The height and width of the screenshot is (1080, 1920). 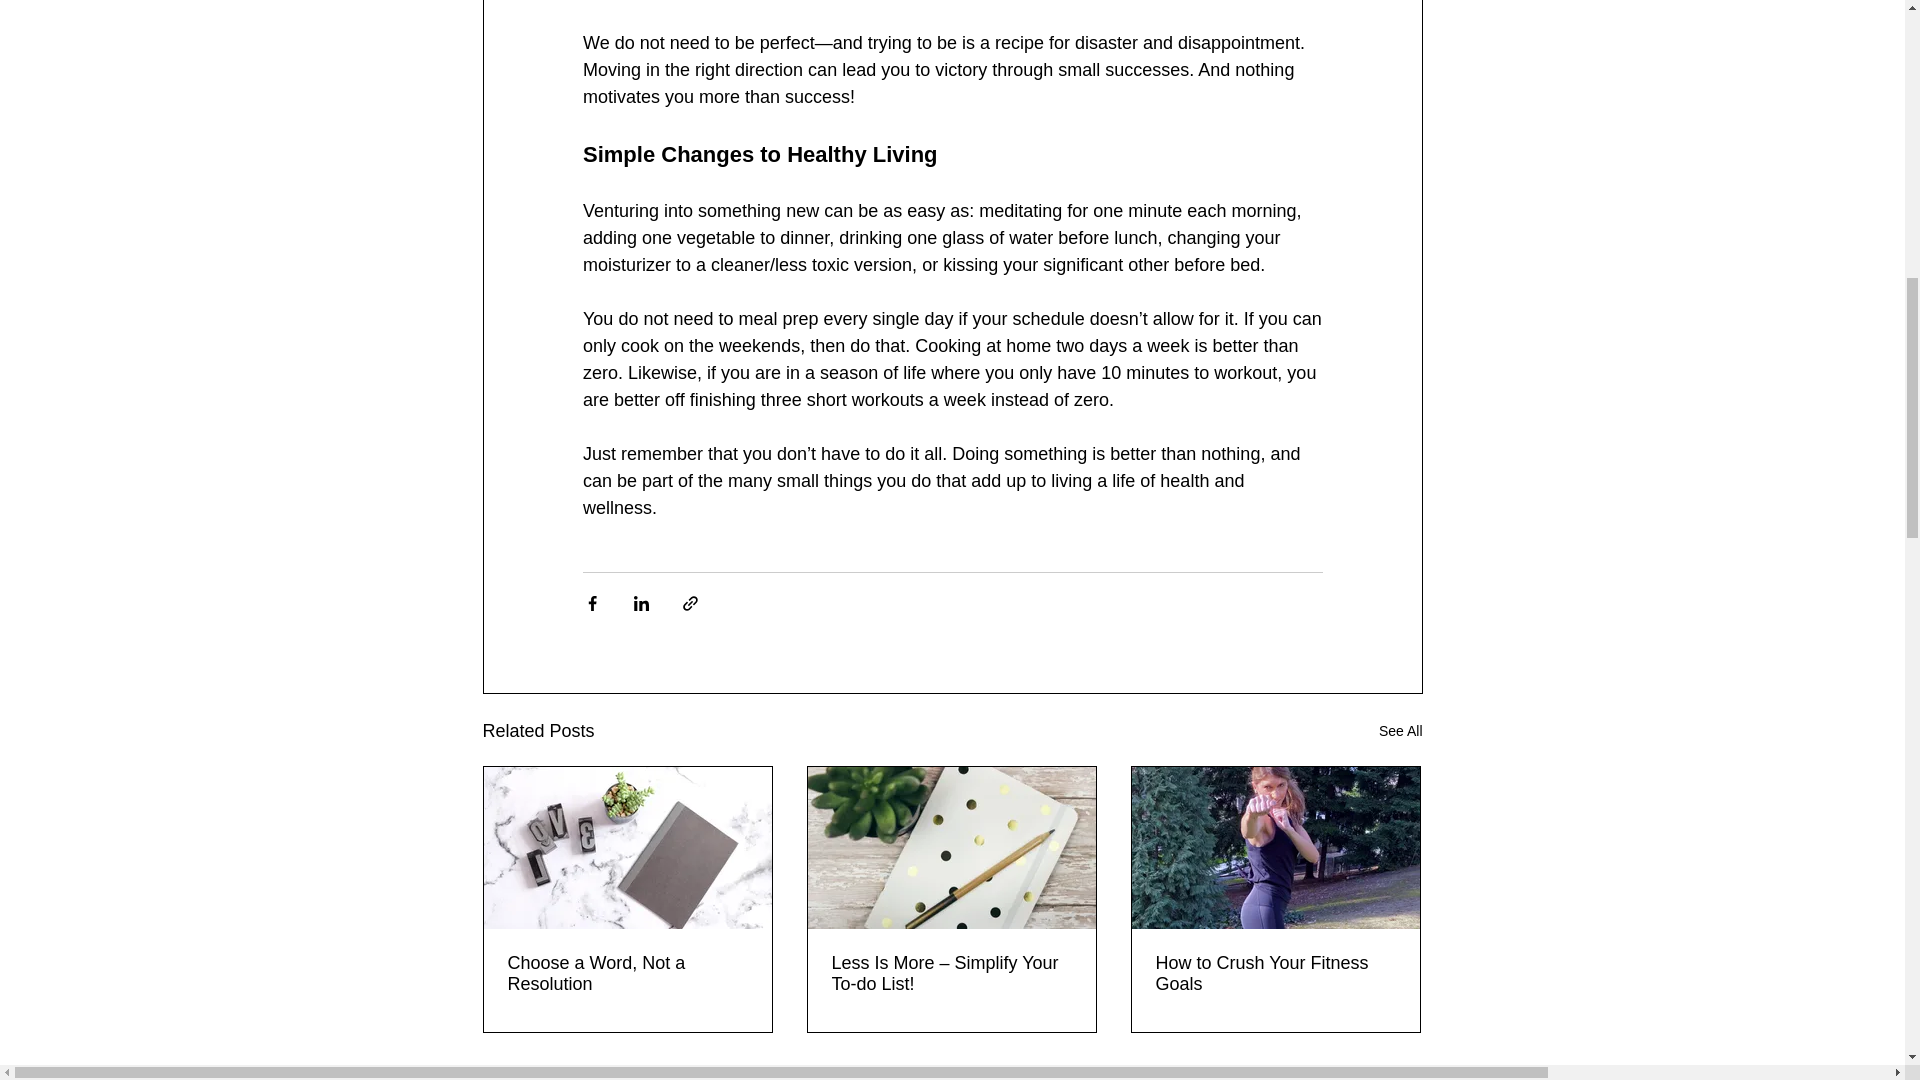 What do you see at coordinates (1275, 973) in the screenshot?
I see `How to Crush Your Fitness Goals` at bounding box center [1275, 973].